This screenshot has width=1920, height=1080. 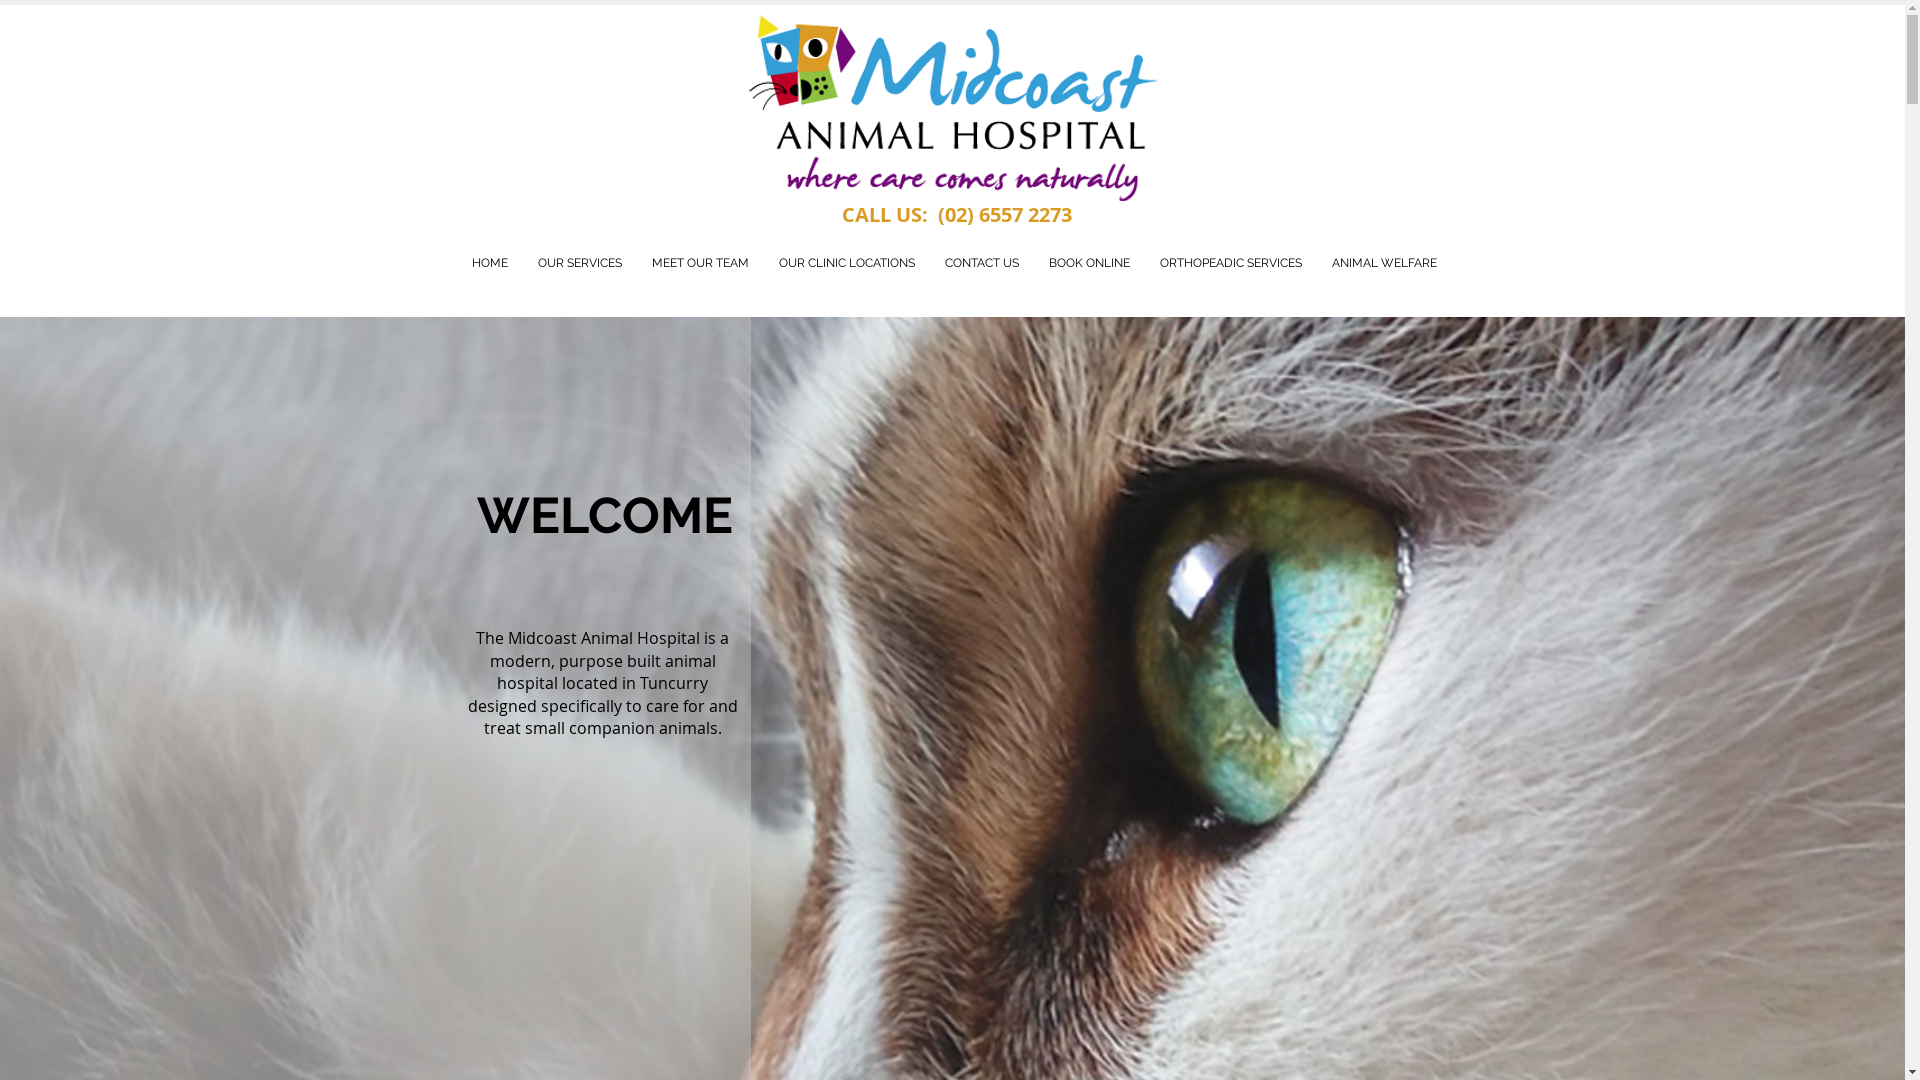 I want to click on ORTHOPEADIC SERVICES, so click(x=1230, y=264).